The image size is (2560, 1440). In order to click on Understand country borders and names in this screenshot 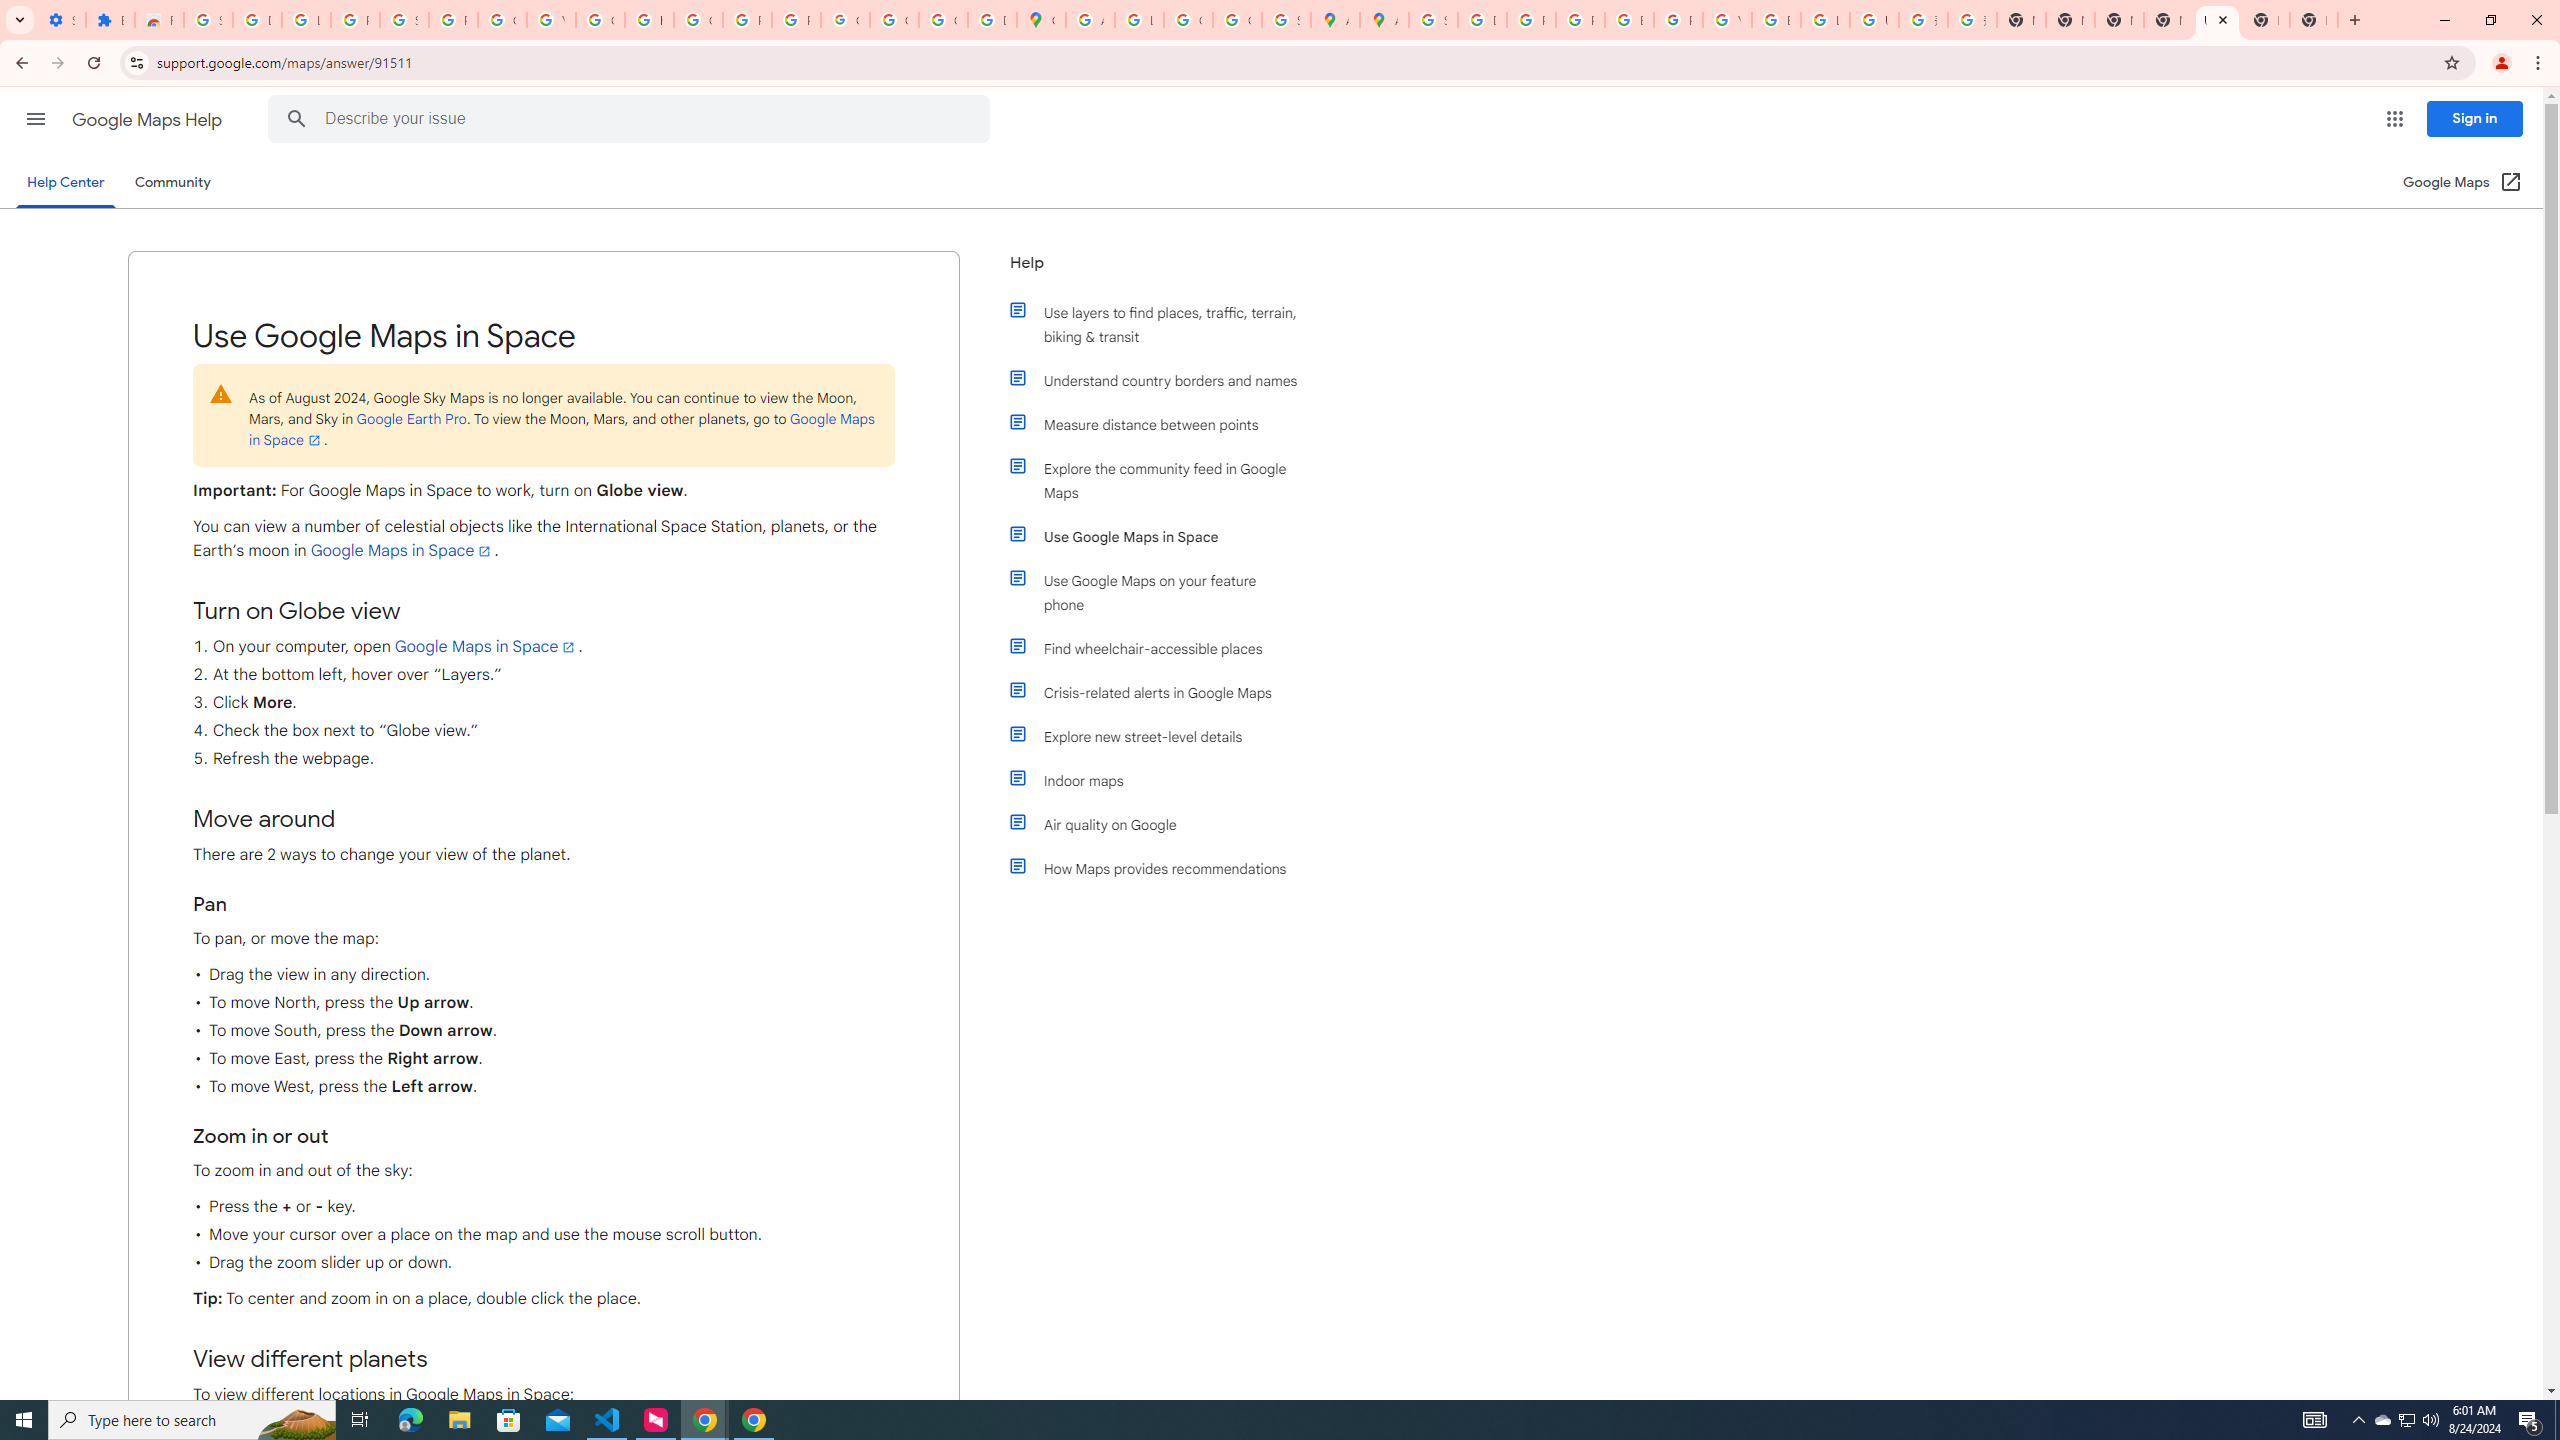, I will do `click(1163, 380)`.